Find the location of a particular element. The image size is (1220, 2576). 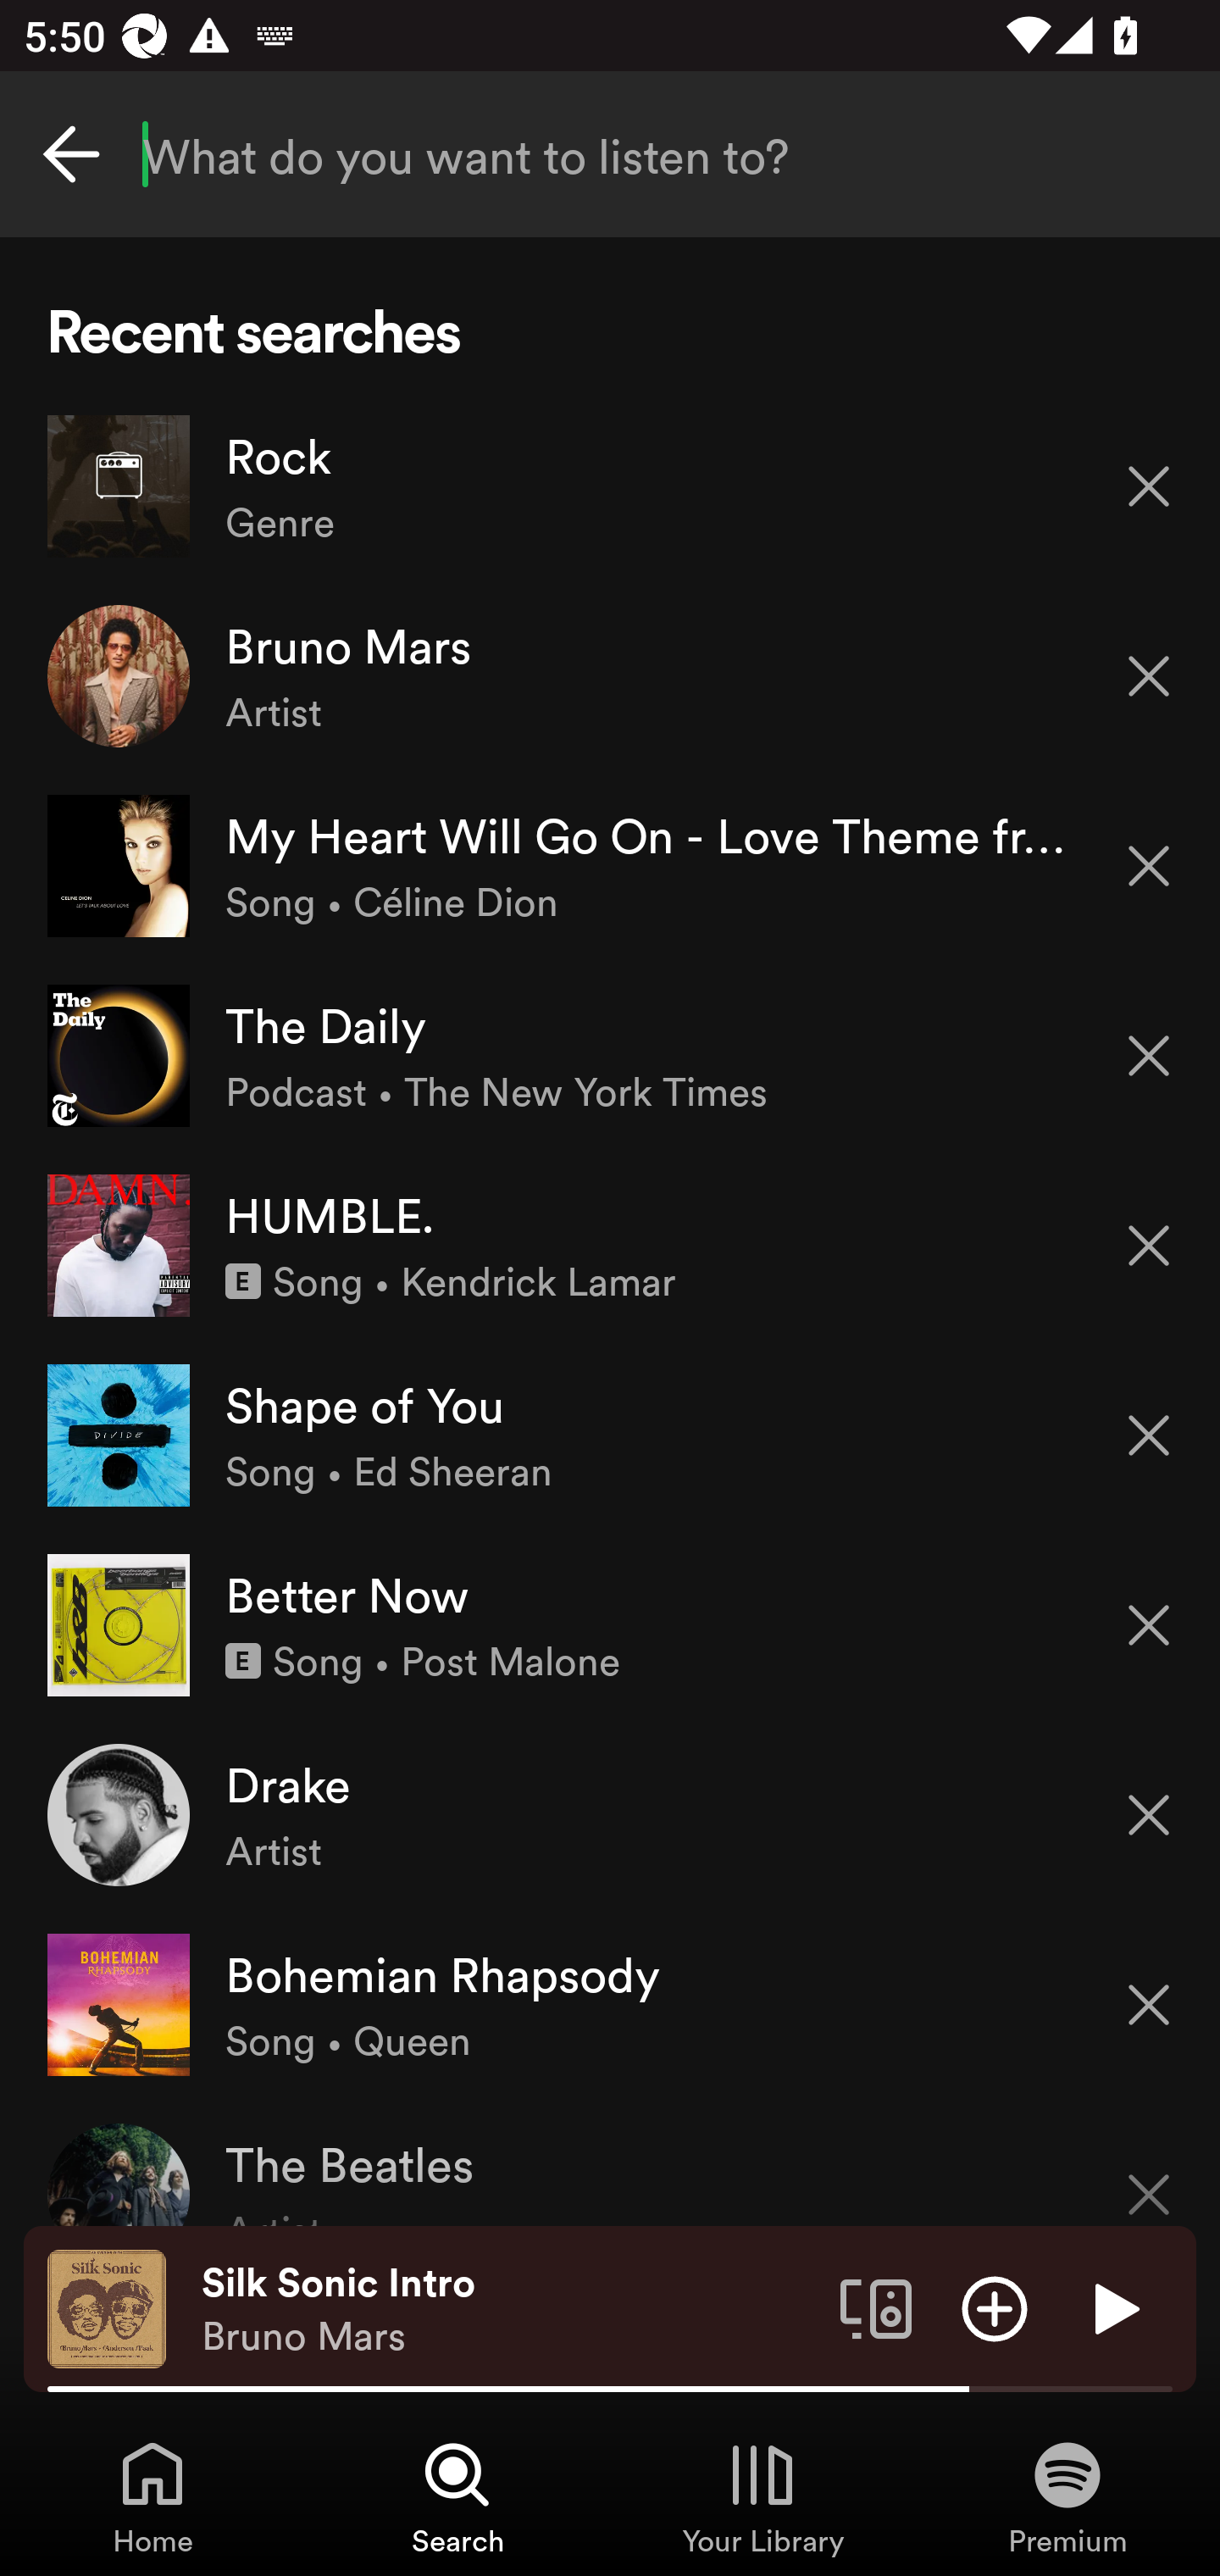

Your Library, Tab 3 of 4 Your Library Your Library is located at coordinates (762, 2496).